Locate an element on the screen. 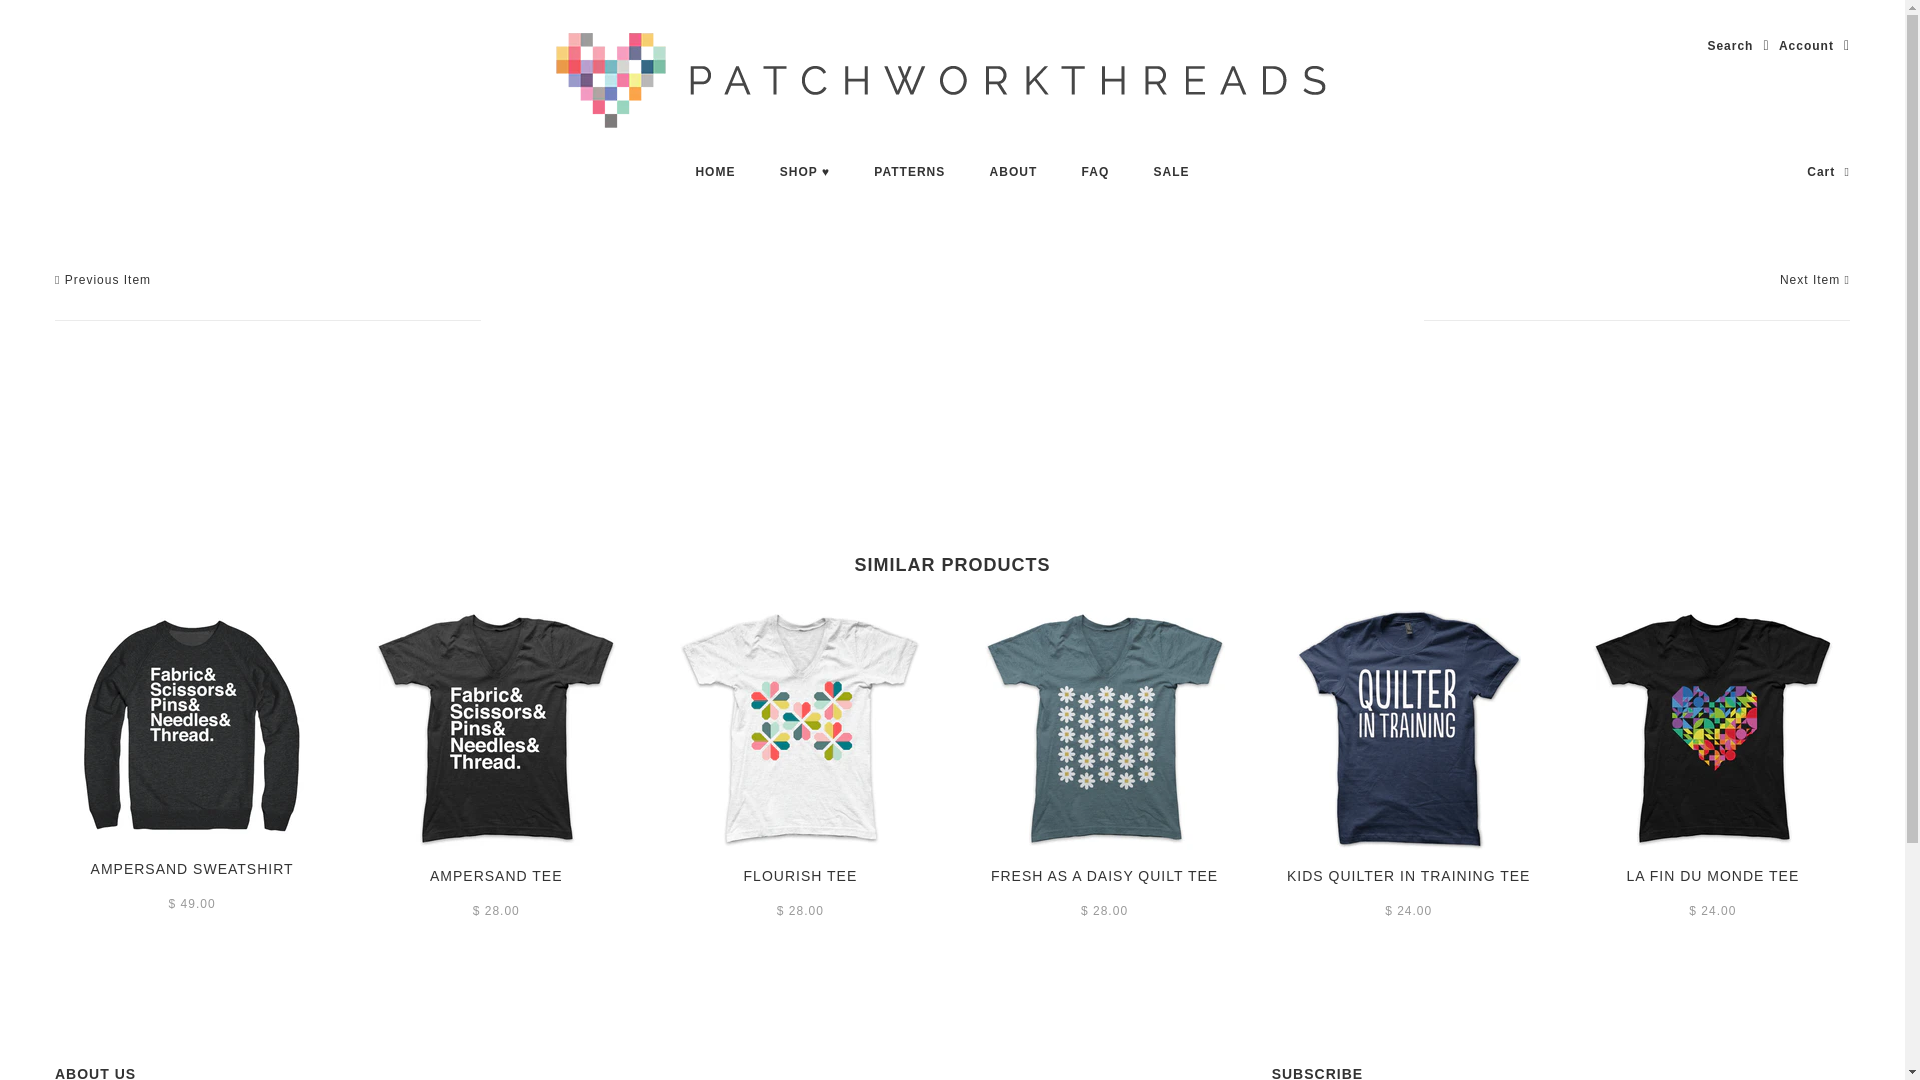 The width and height of the screenshot is (1920, 1080). PATTERNS is located at coordinates (910, 172).